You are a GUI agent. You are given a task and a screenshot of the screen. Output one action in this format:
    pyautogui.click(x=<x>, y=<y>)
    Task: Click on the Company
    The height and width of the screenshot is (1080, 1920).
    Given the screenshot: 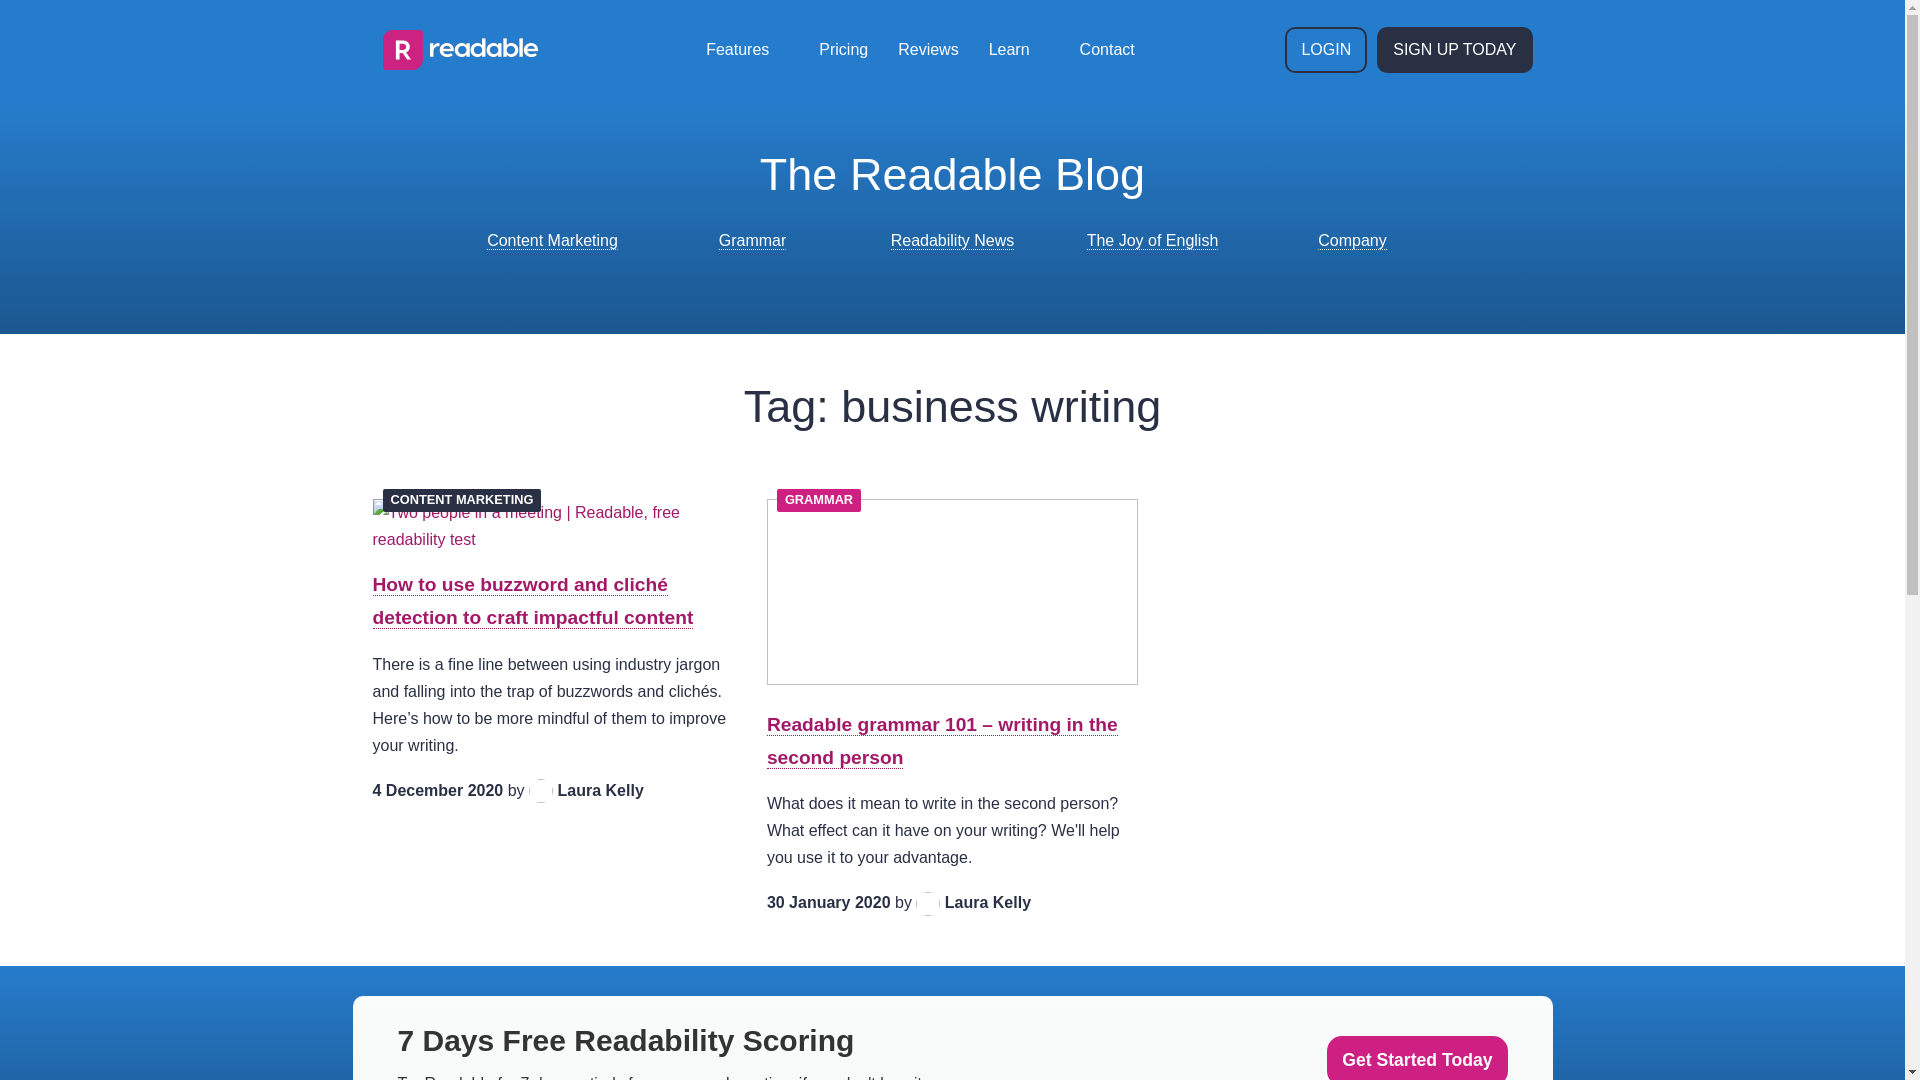 What is the action you would take?
    pyautogui.click(x=1352, y=240)
    